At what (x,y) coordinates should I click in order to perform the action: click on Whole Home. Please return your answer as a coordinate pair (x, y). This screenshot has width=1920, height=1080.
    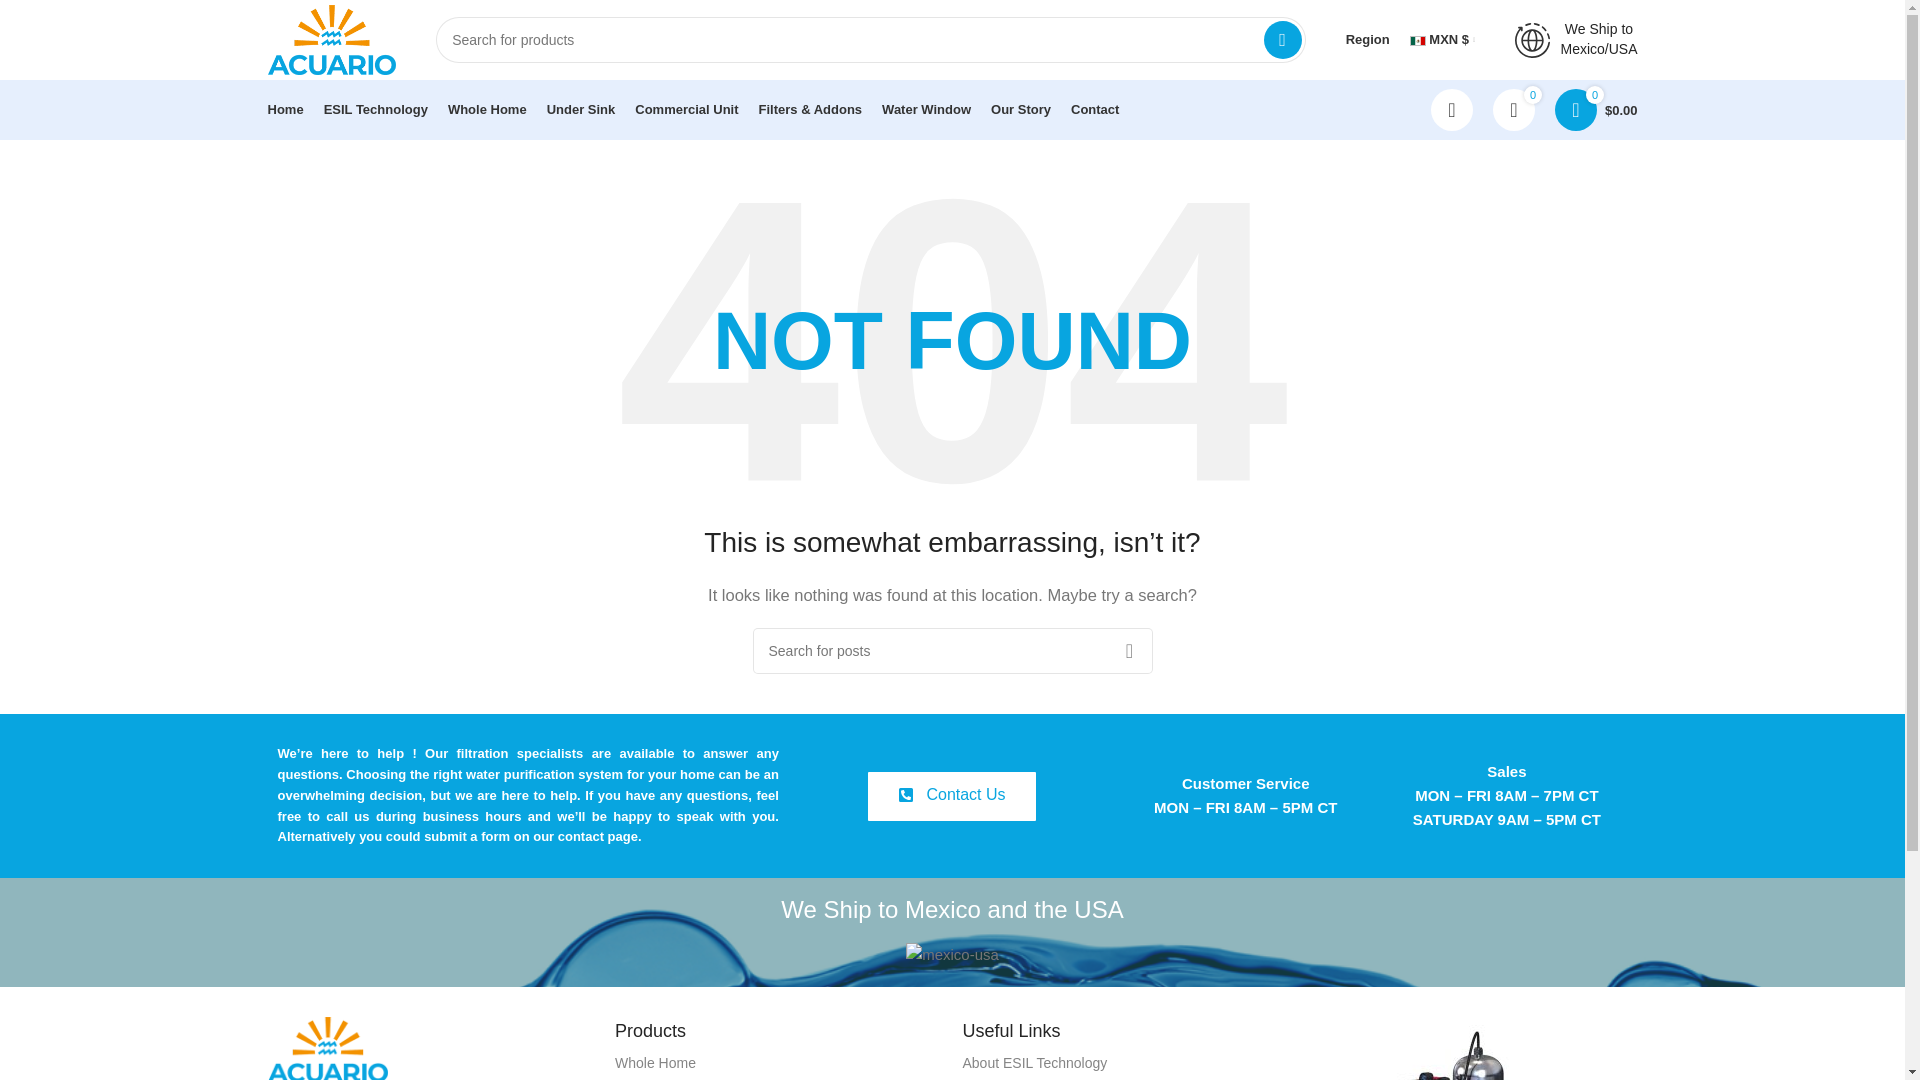
    Looking at the image, I should click on (486, 109).